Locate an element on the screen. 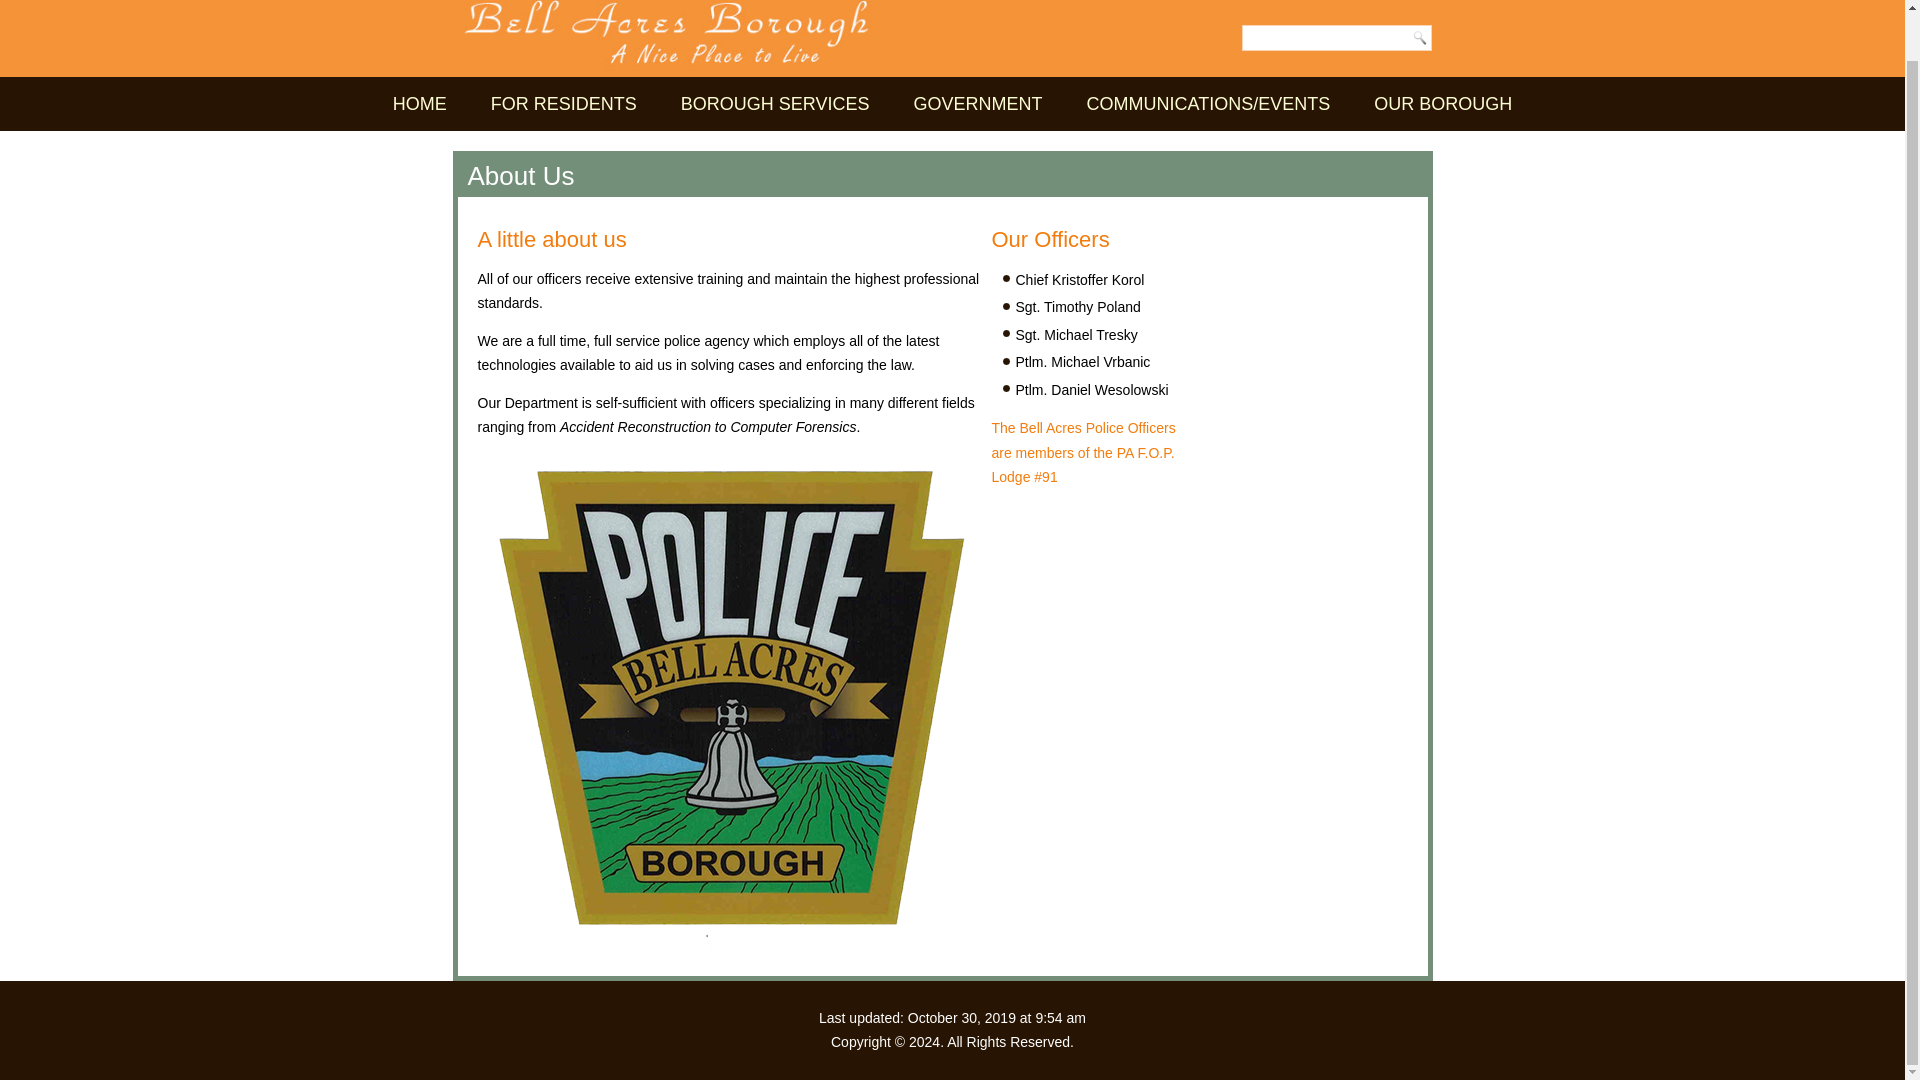  Borough Services is located at coordinates (776, 103).